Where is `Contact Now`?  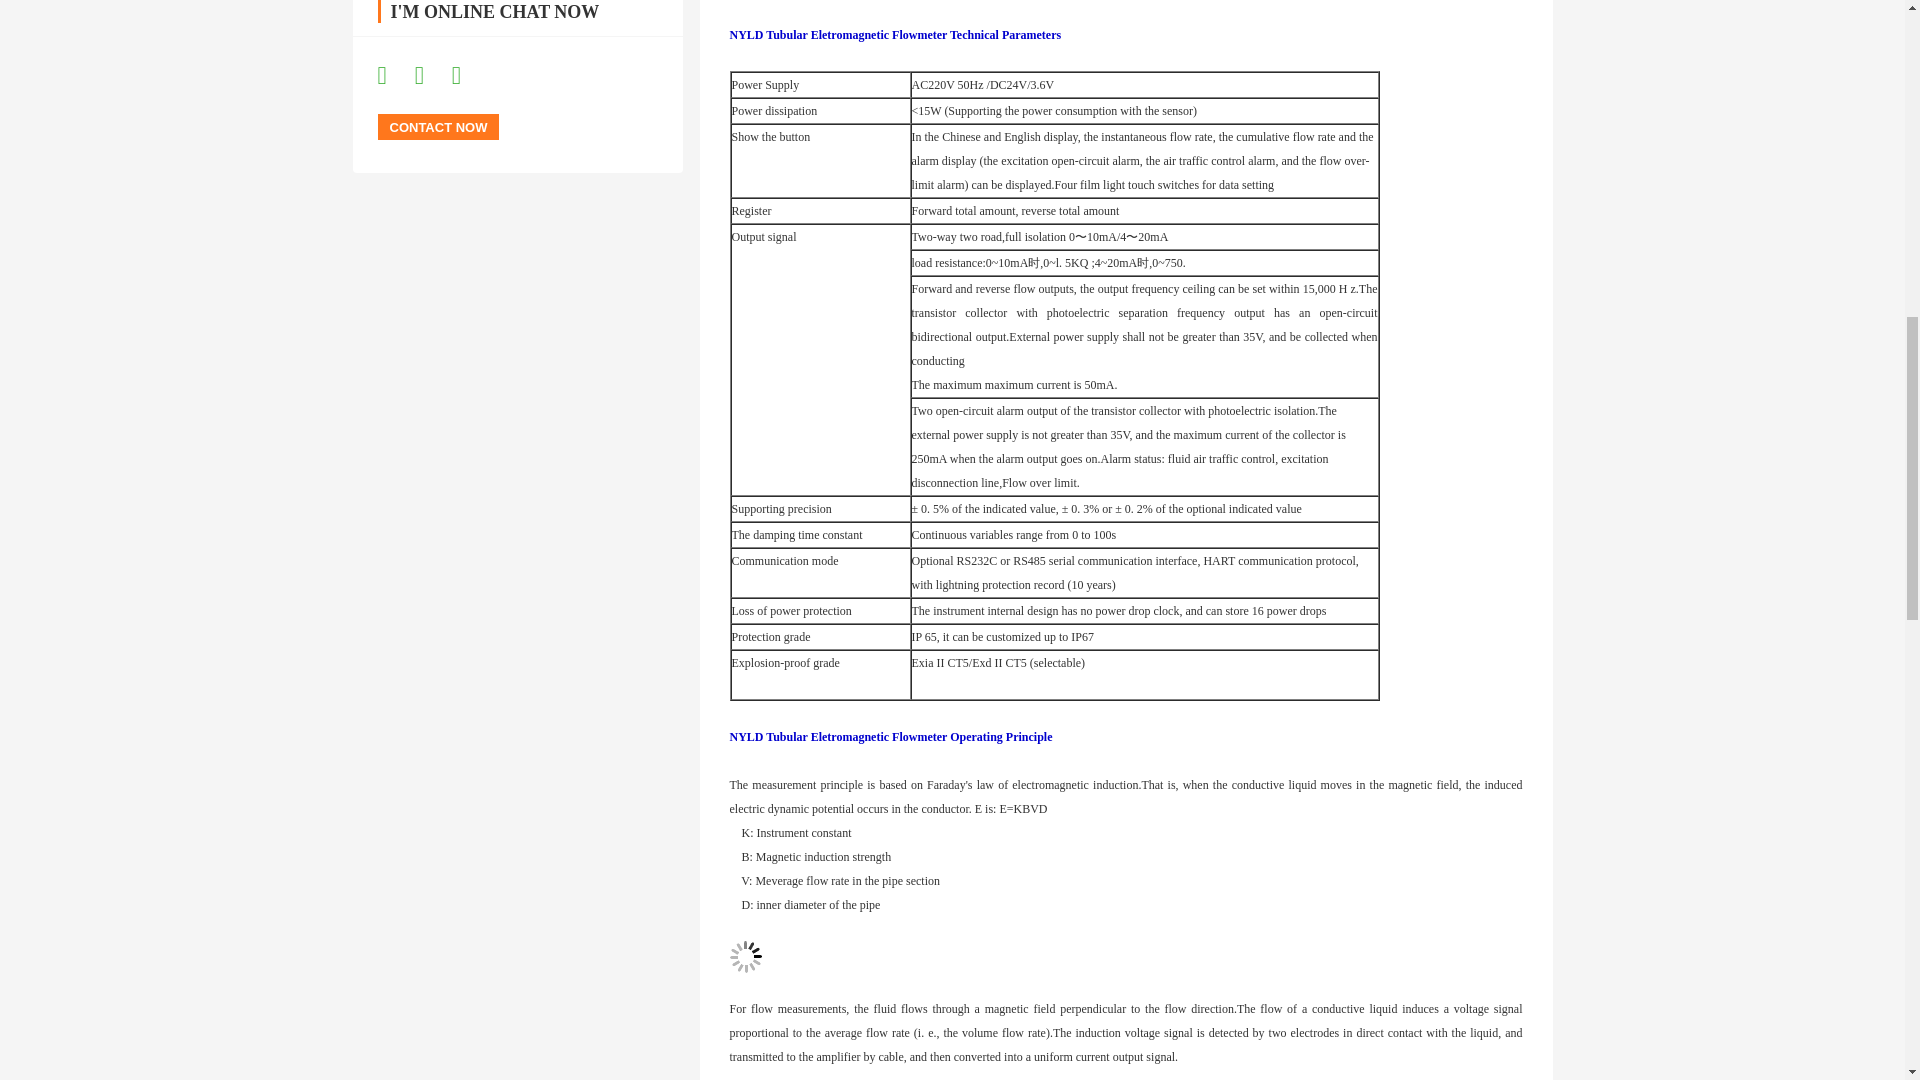
Contact Now is located at coordinates (438, 127).